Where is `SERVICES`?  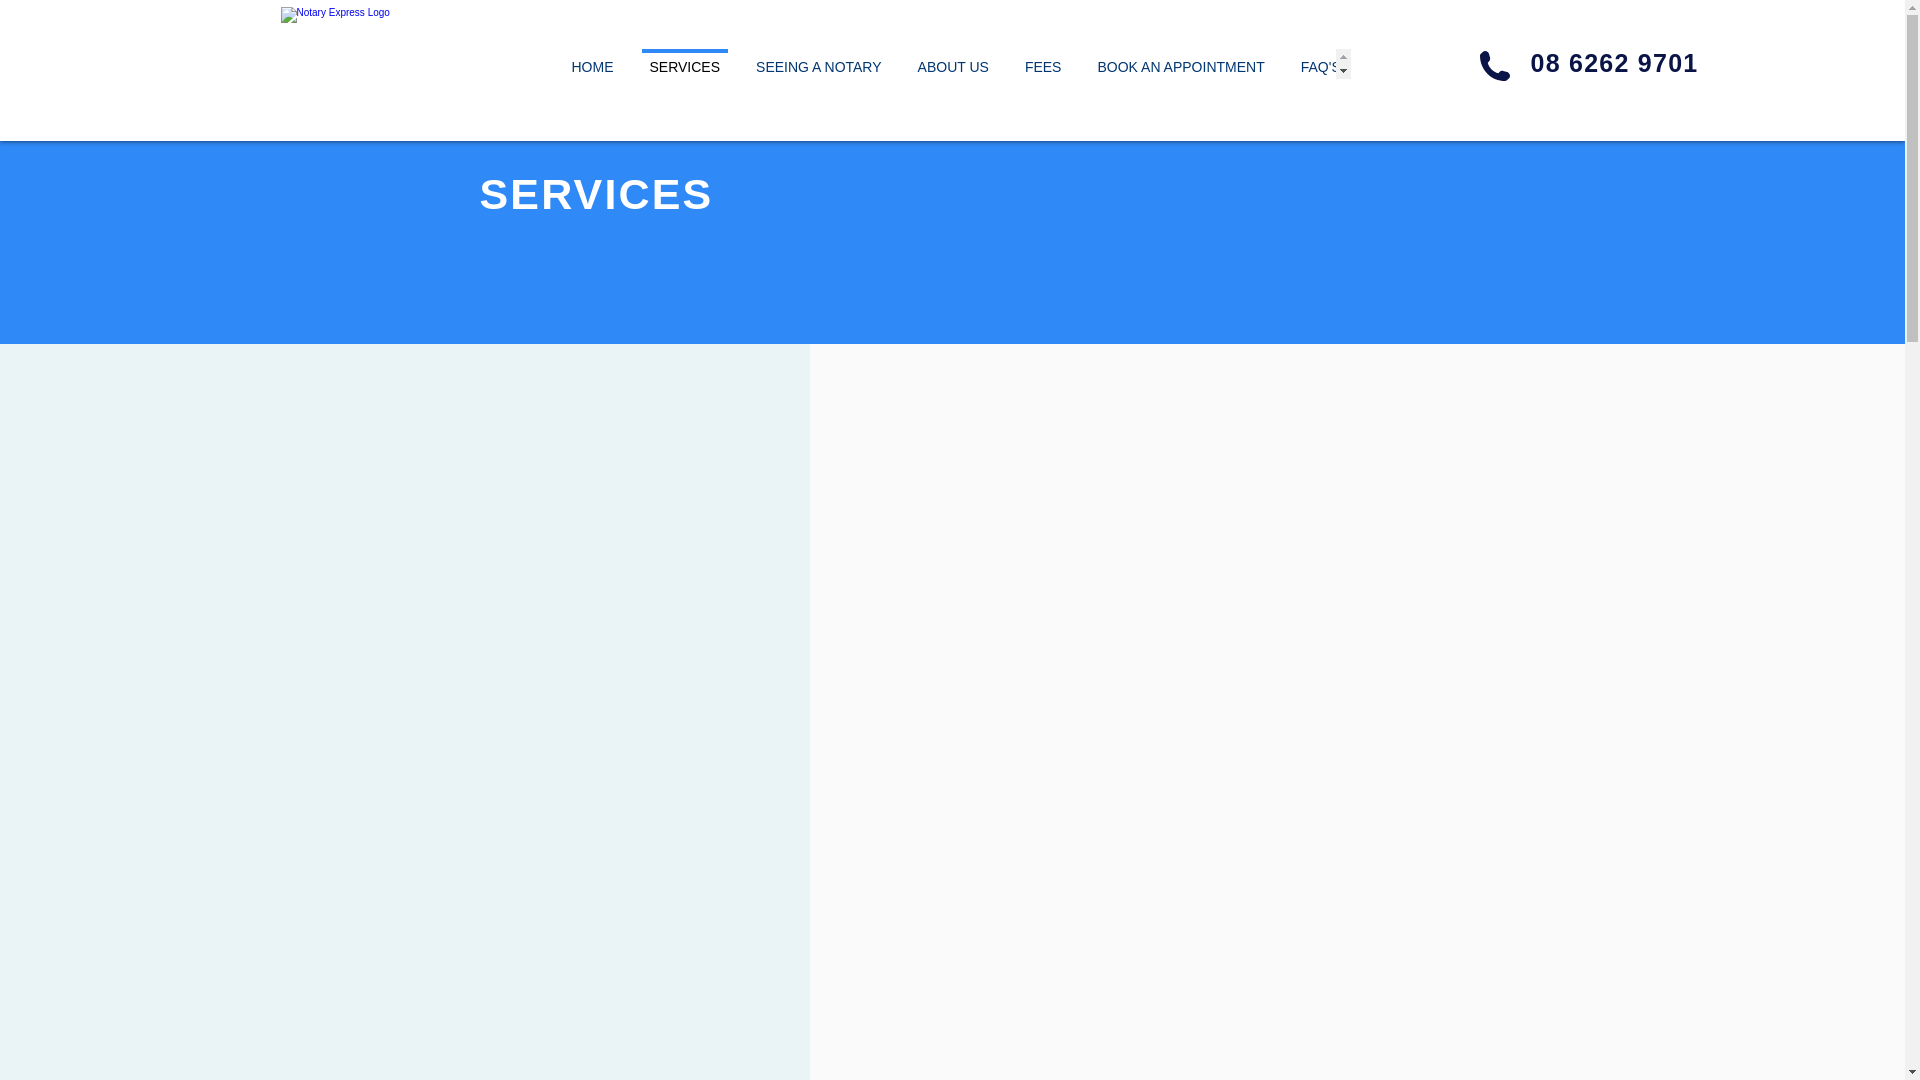 SERVICES is located at coordinates (685, 63).